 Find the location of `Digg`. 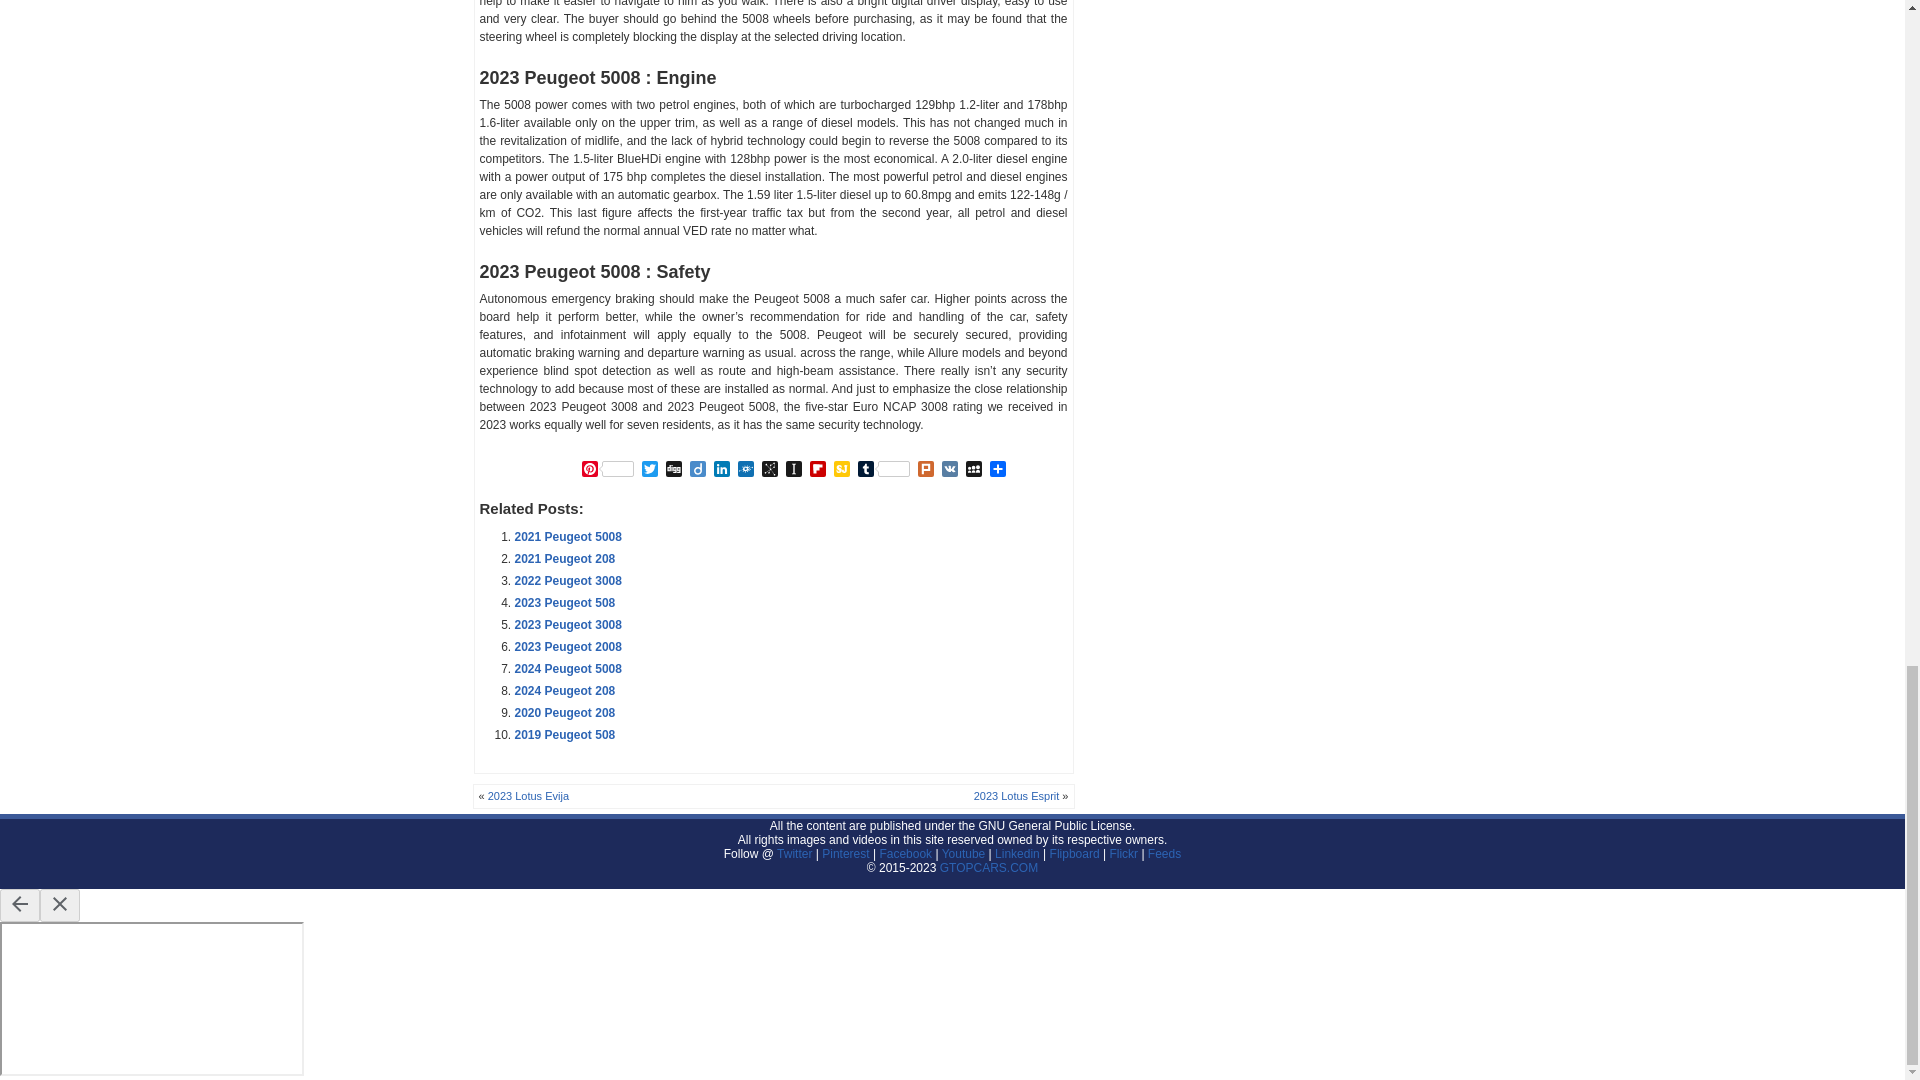

Digg is located at coordinates (674, 470).